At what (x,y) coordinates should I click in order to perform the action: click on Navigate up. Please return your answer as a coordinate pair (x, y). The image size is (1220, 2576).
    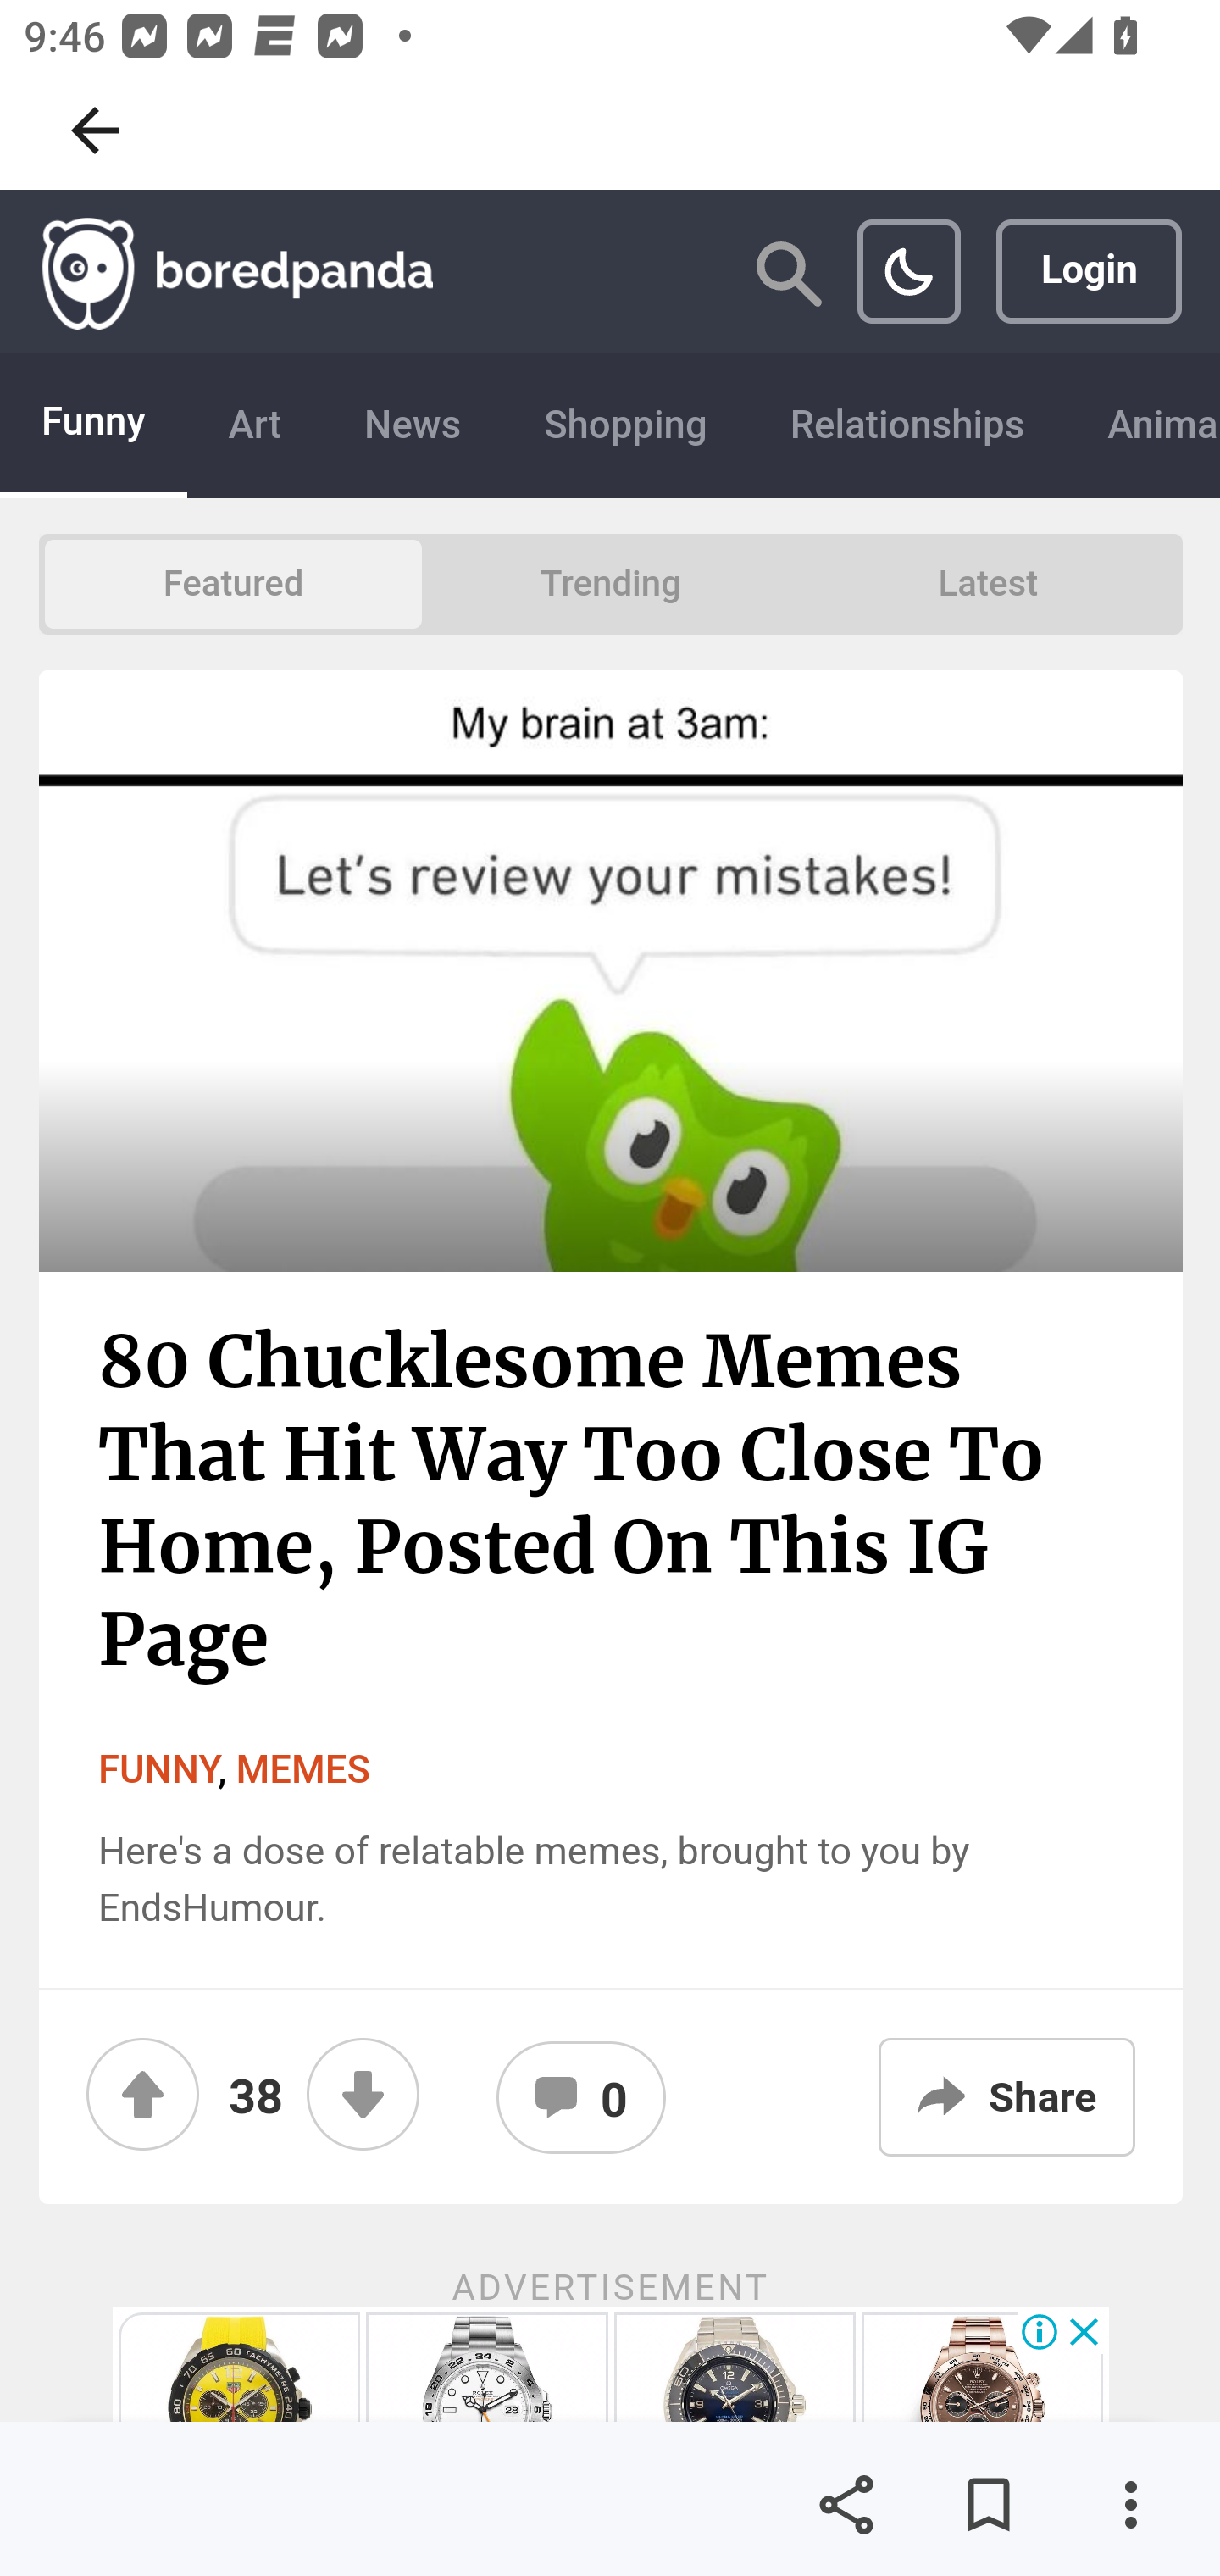
    Looking at the image, I should click on (95, 130).